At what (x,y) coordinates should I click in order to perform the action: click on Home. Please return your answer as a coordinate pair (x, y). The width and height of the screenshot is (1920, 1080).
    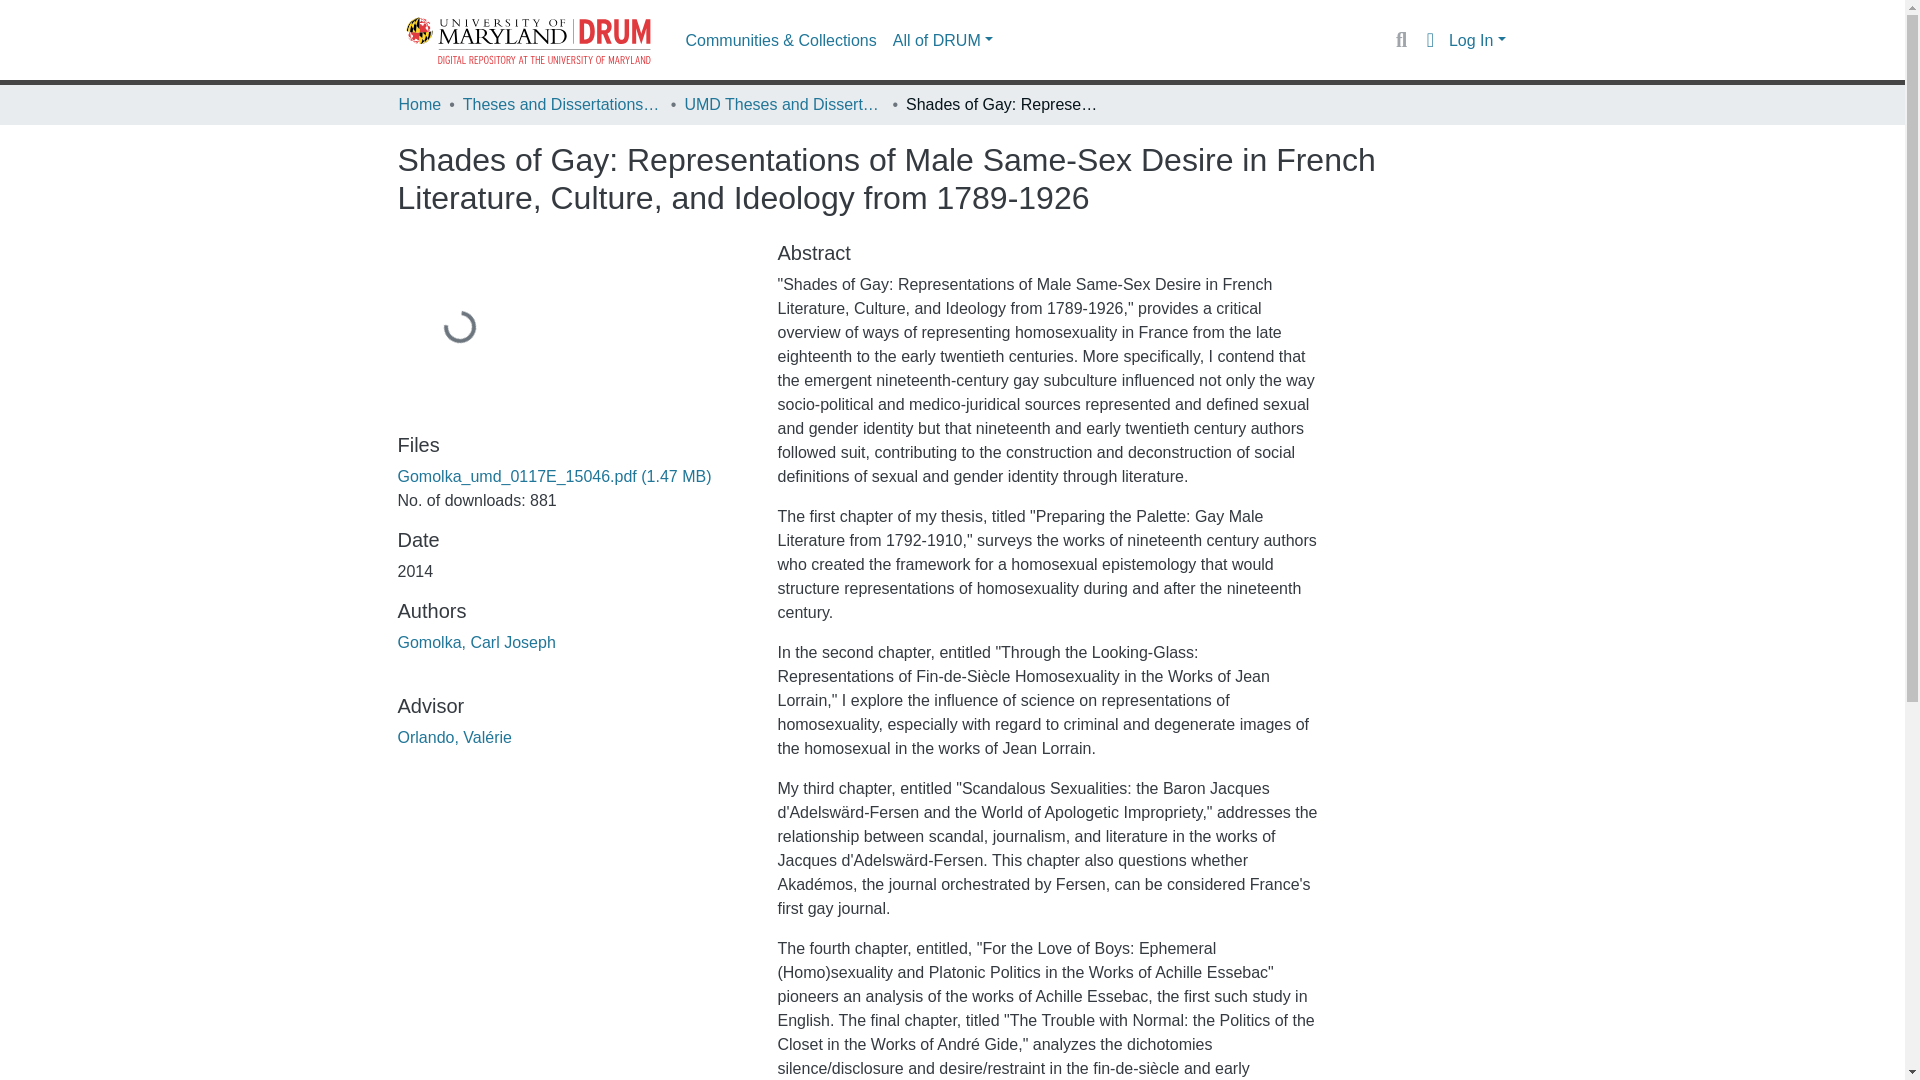
    Looking at the image, I should click on (419, 104).